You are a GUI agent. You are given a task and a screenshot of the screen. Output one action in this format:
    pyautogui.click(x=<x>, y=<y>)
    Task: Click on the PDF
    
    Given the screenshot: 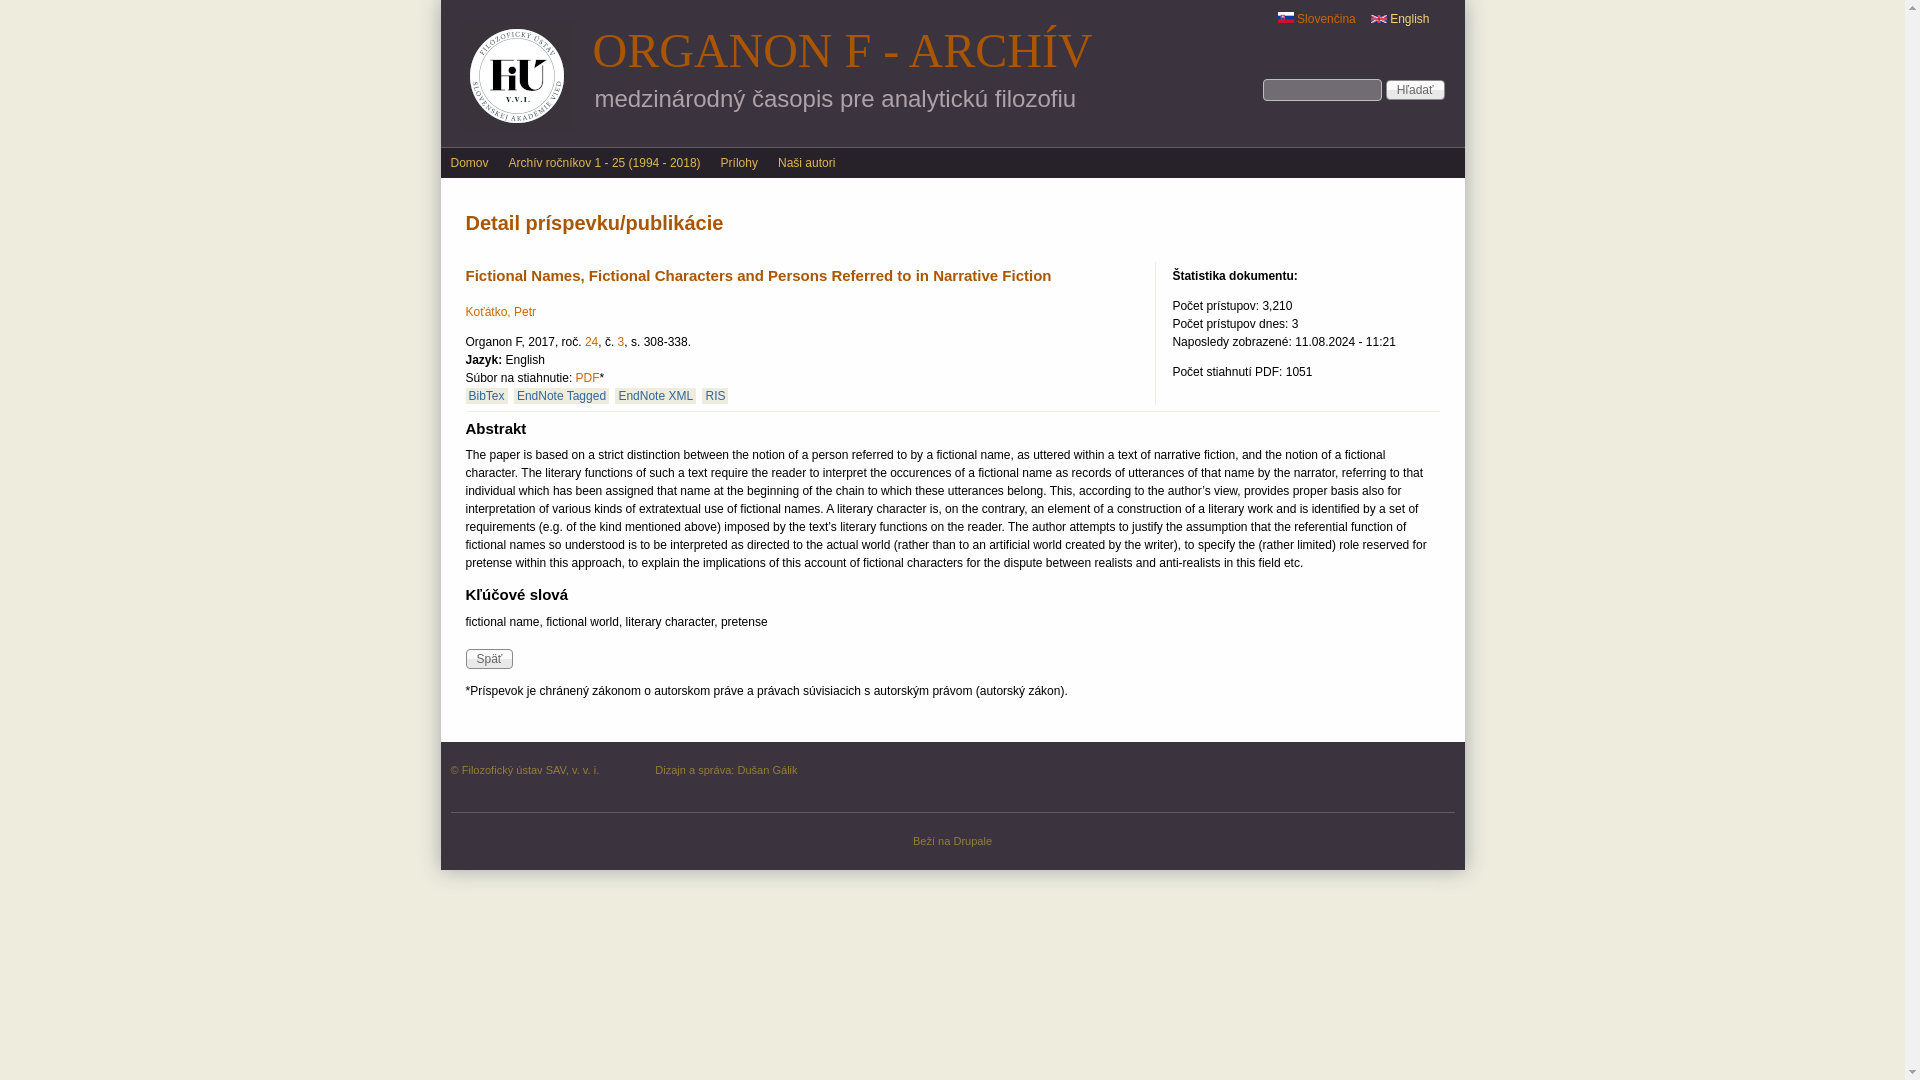 What is the action you would take?
    pyautogui.click(x=588, y=378)
    